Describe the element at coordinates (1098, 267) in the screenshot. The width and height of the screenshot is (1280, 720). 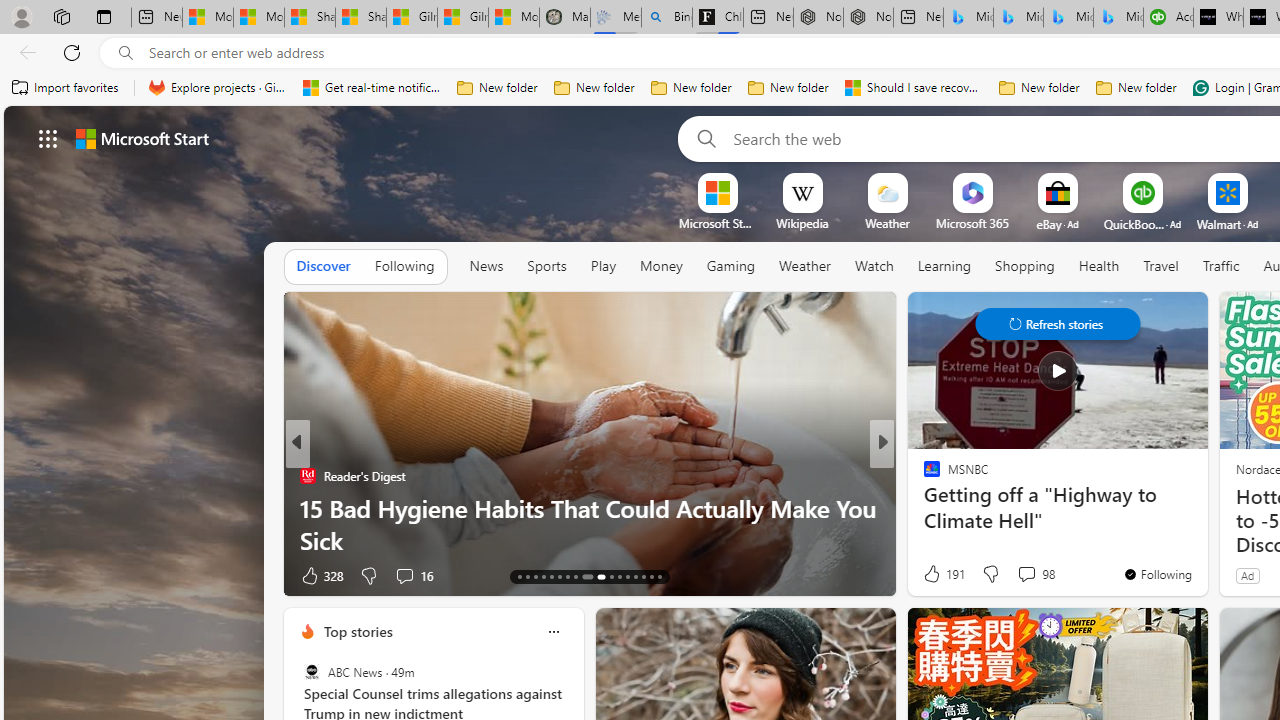
I see `Health` at that location.